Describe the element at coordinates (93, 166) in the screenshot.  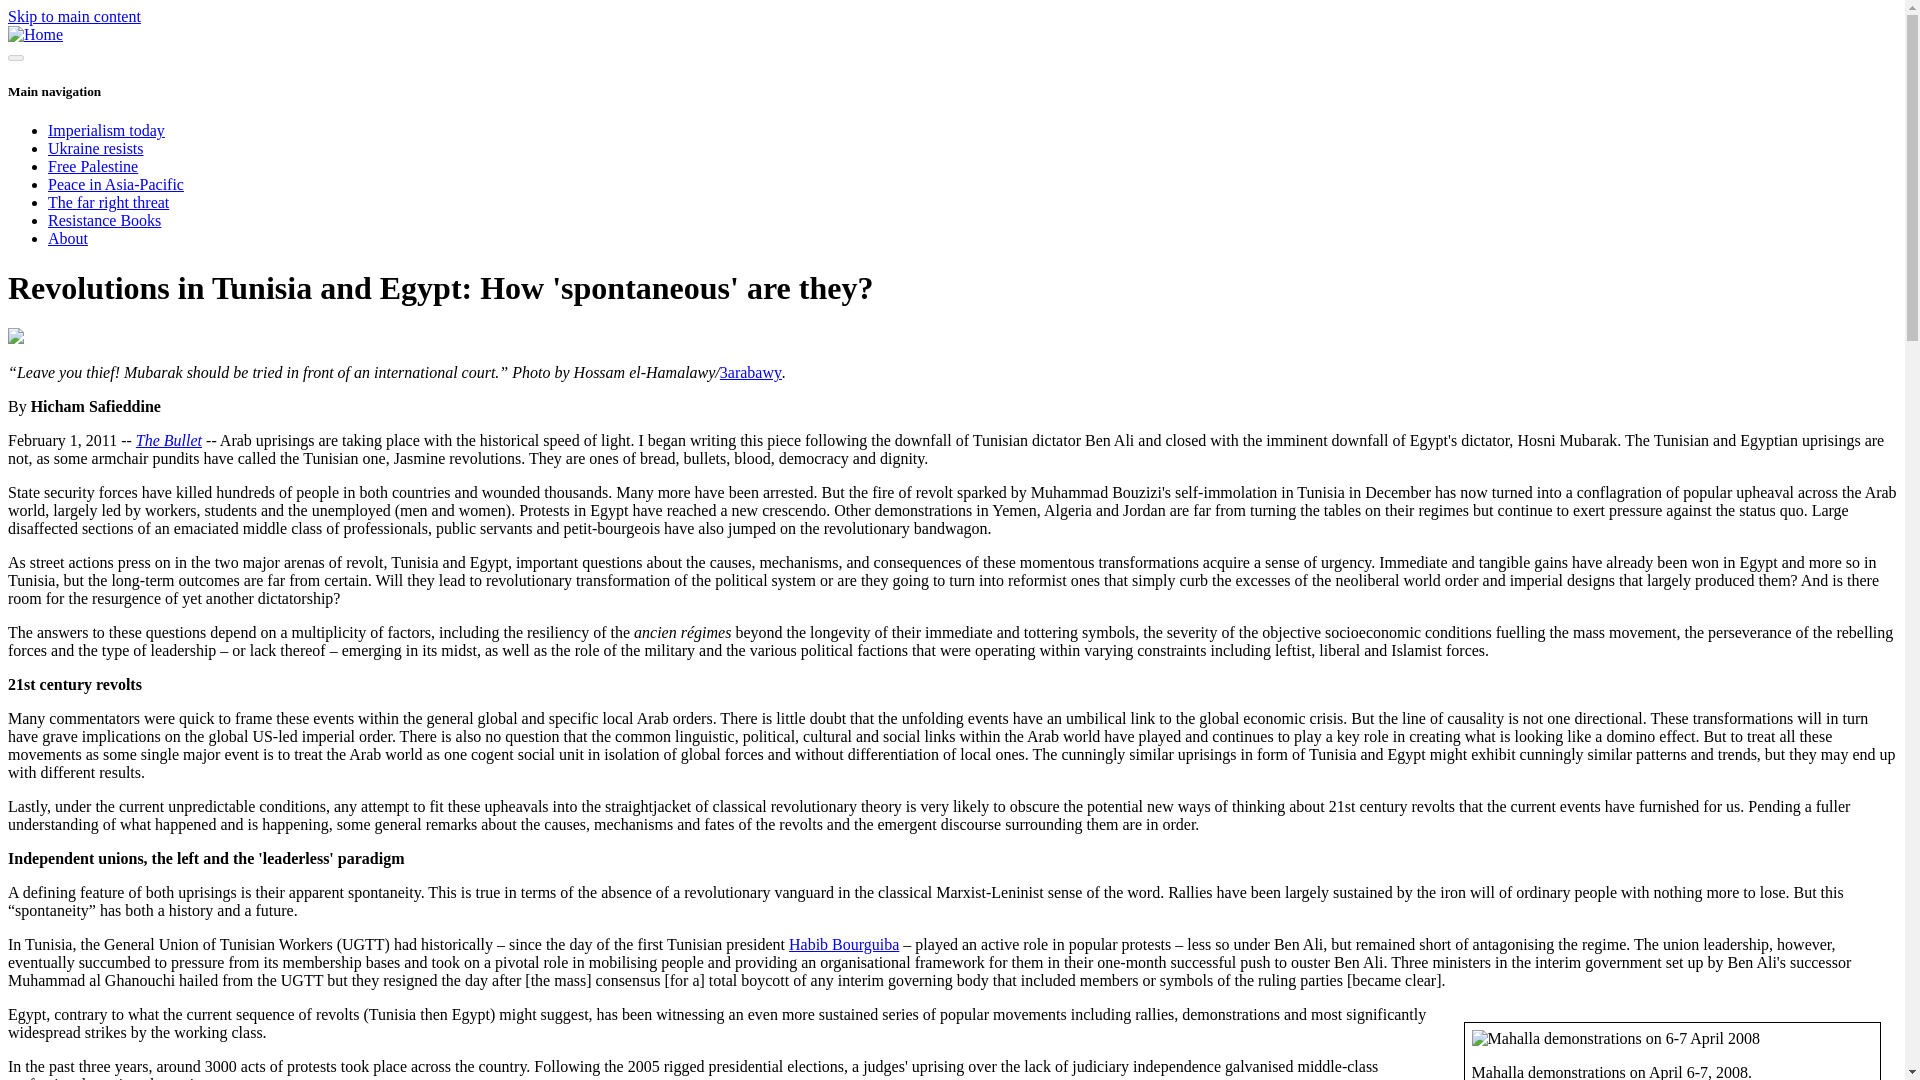
I see `Free Palestine` at that location.